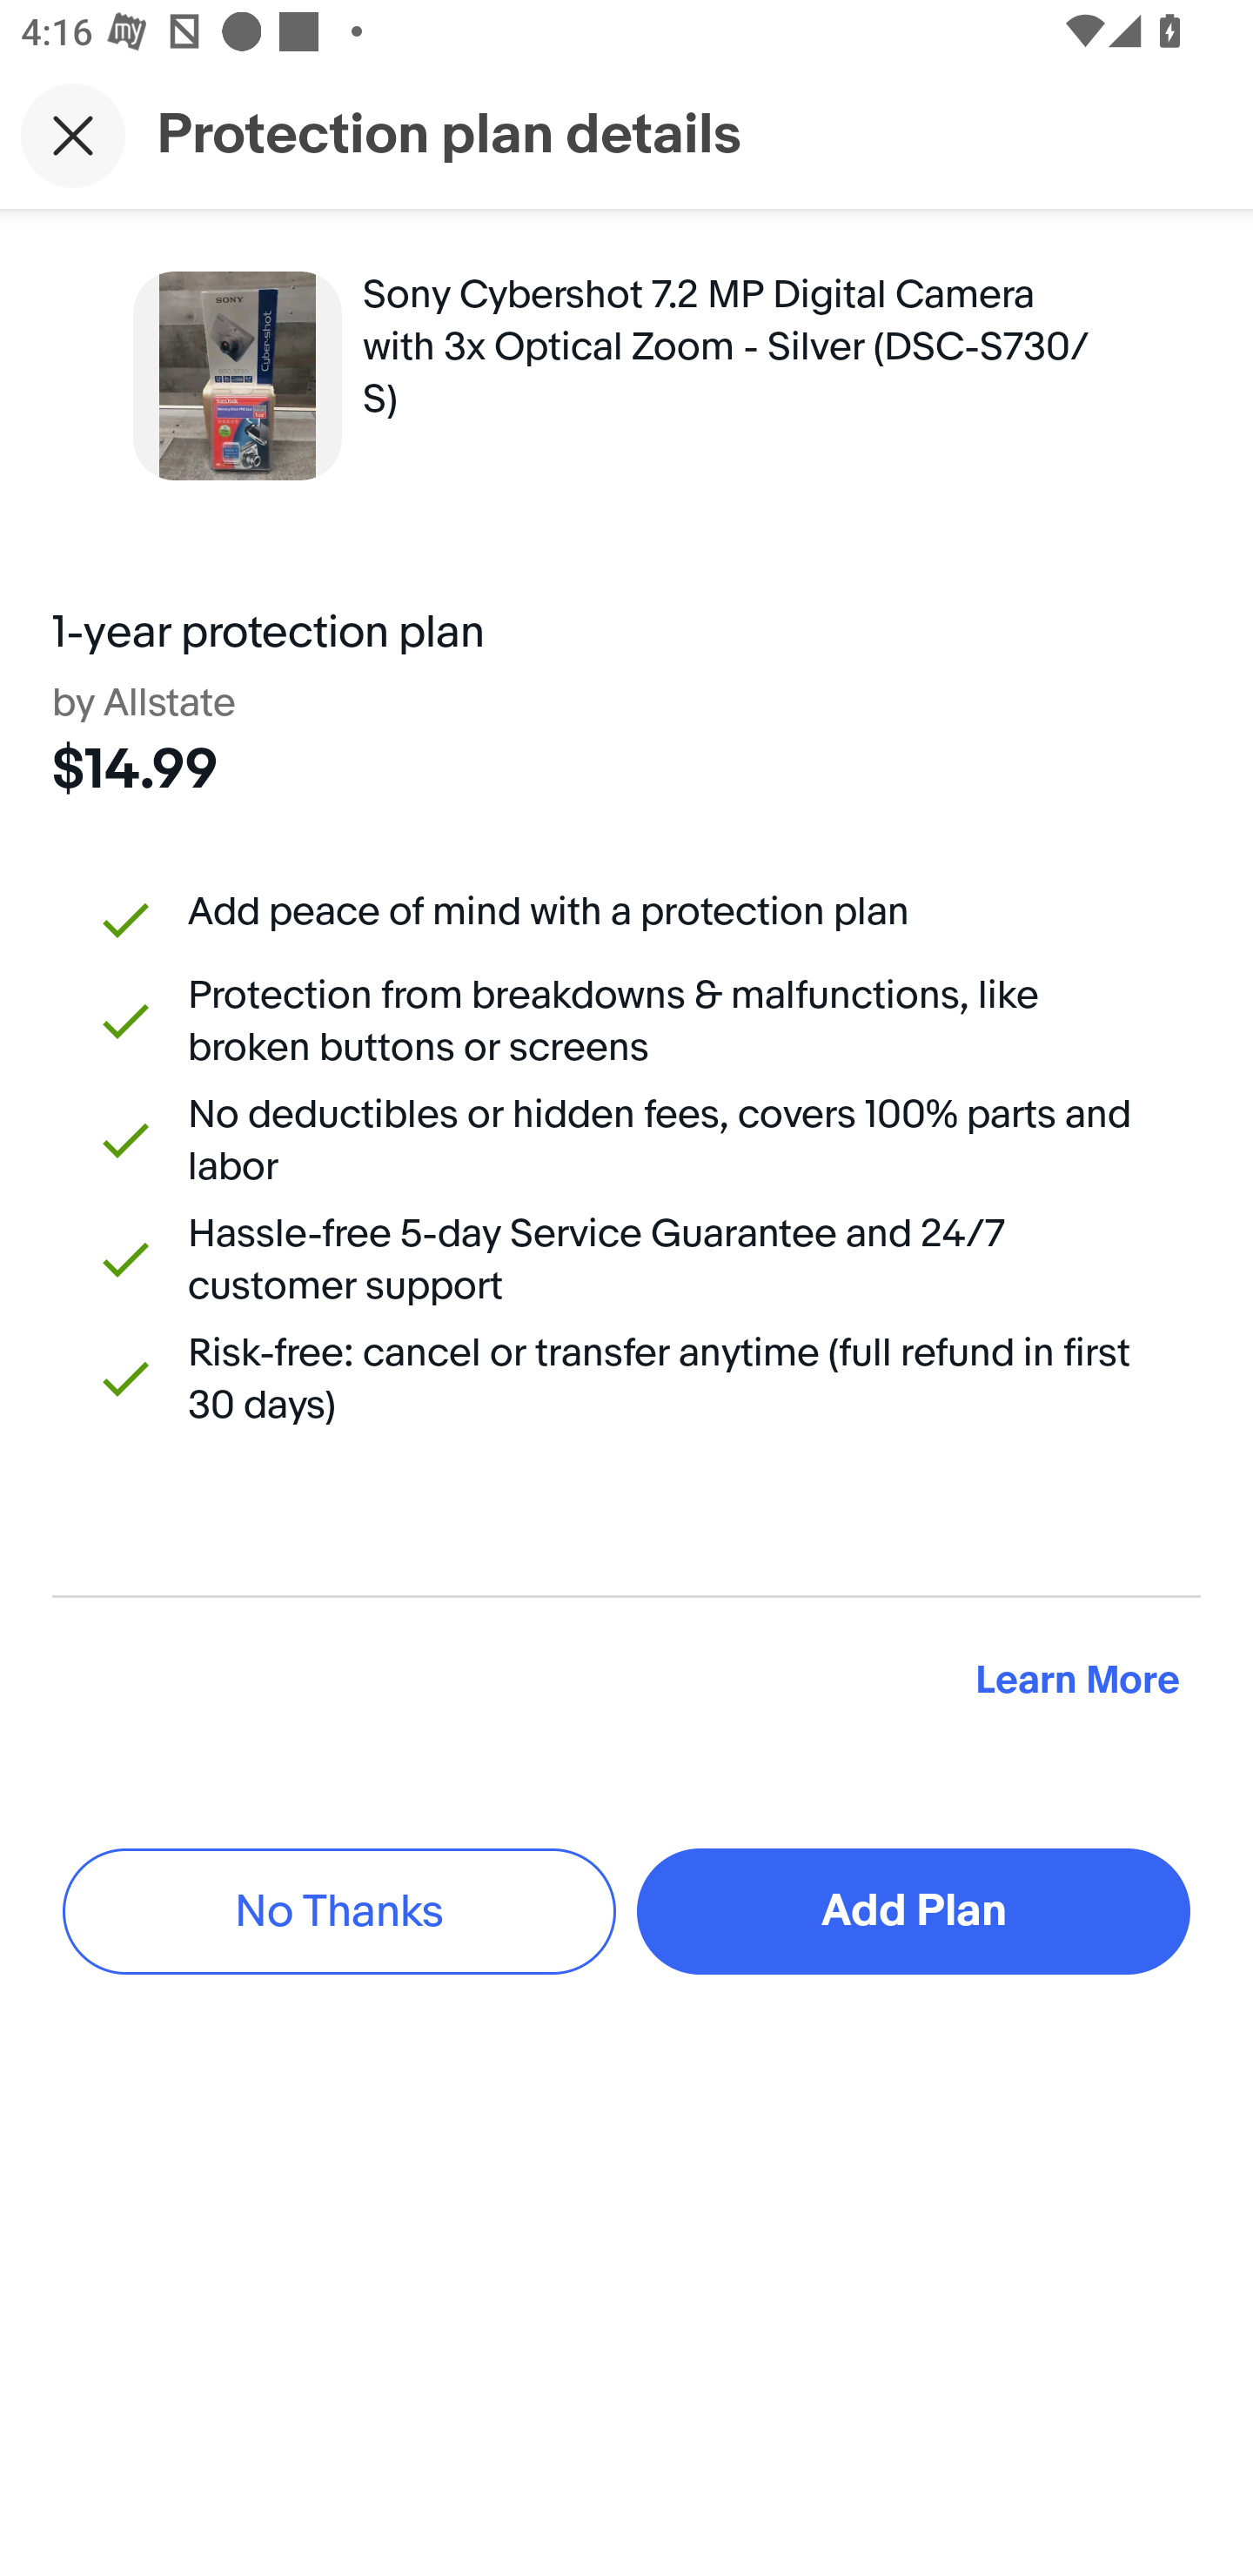 The image size is (1253, 2576). Describe the element at coordinates (73, 135) in the screenshot. I see `Close` at that location.